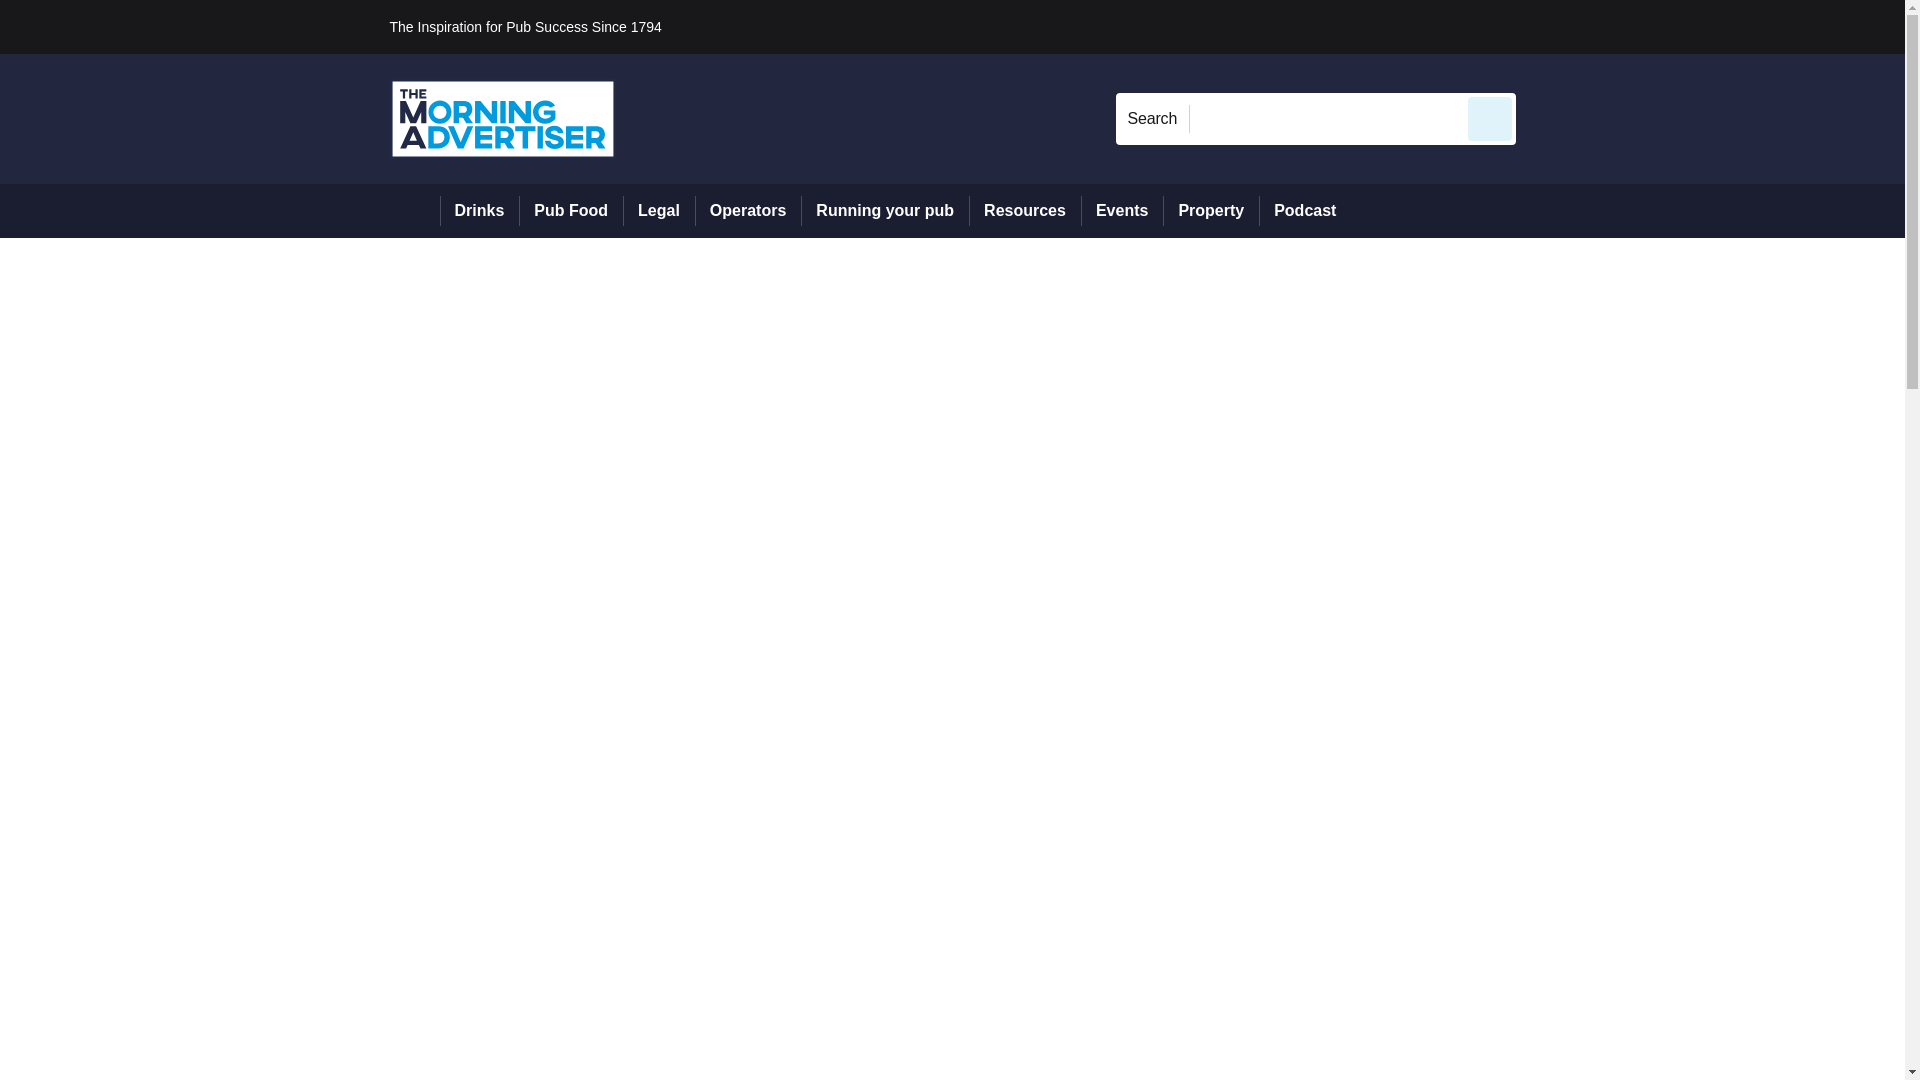 The height and width of the screenshot is (1080, 1920). Describe the element at coordinates (1549, 26) in the screenshot. I see `Sign out` at that location.